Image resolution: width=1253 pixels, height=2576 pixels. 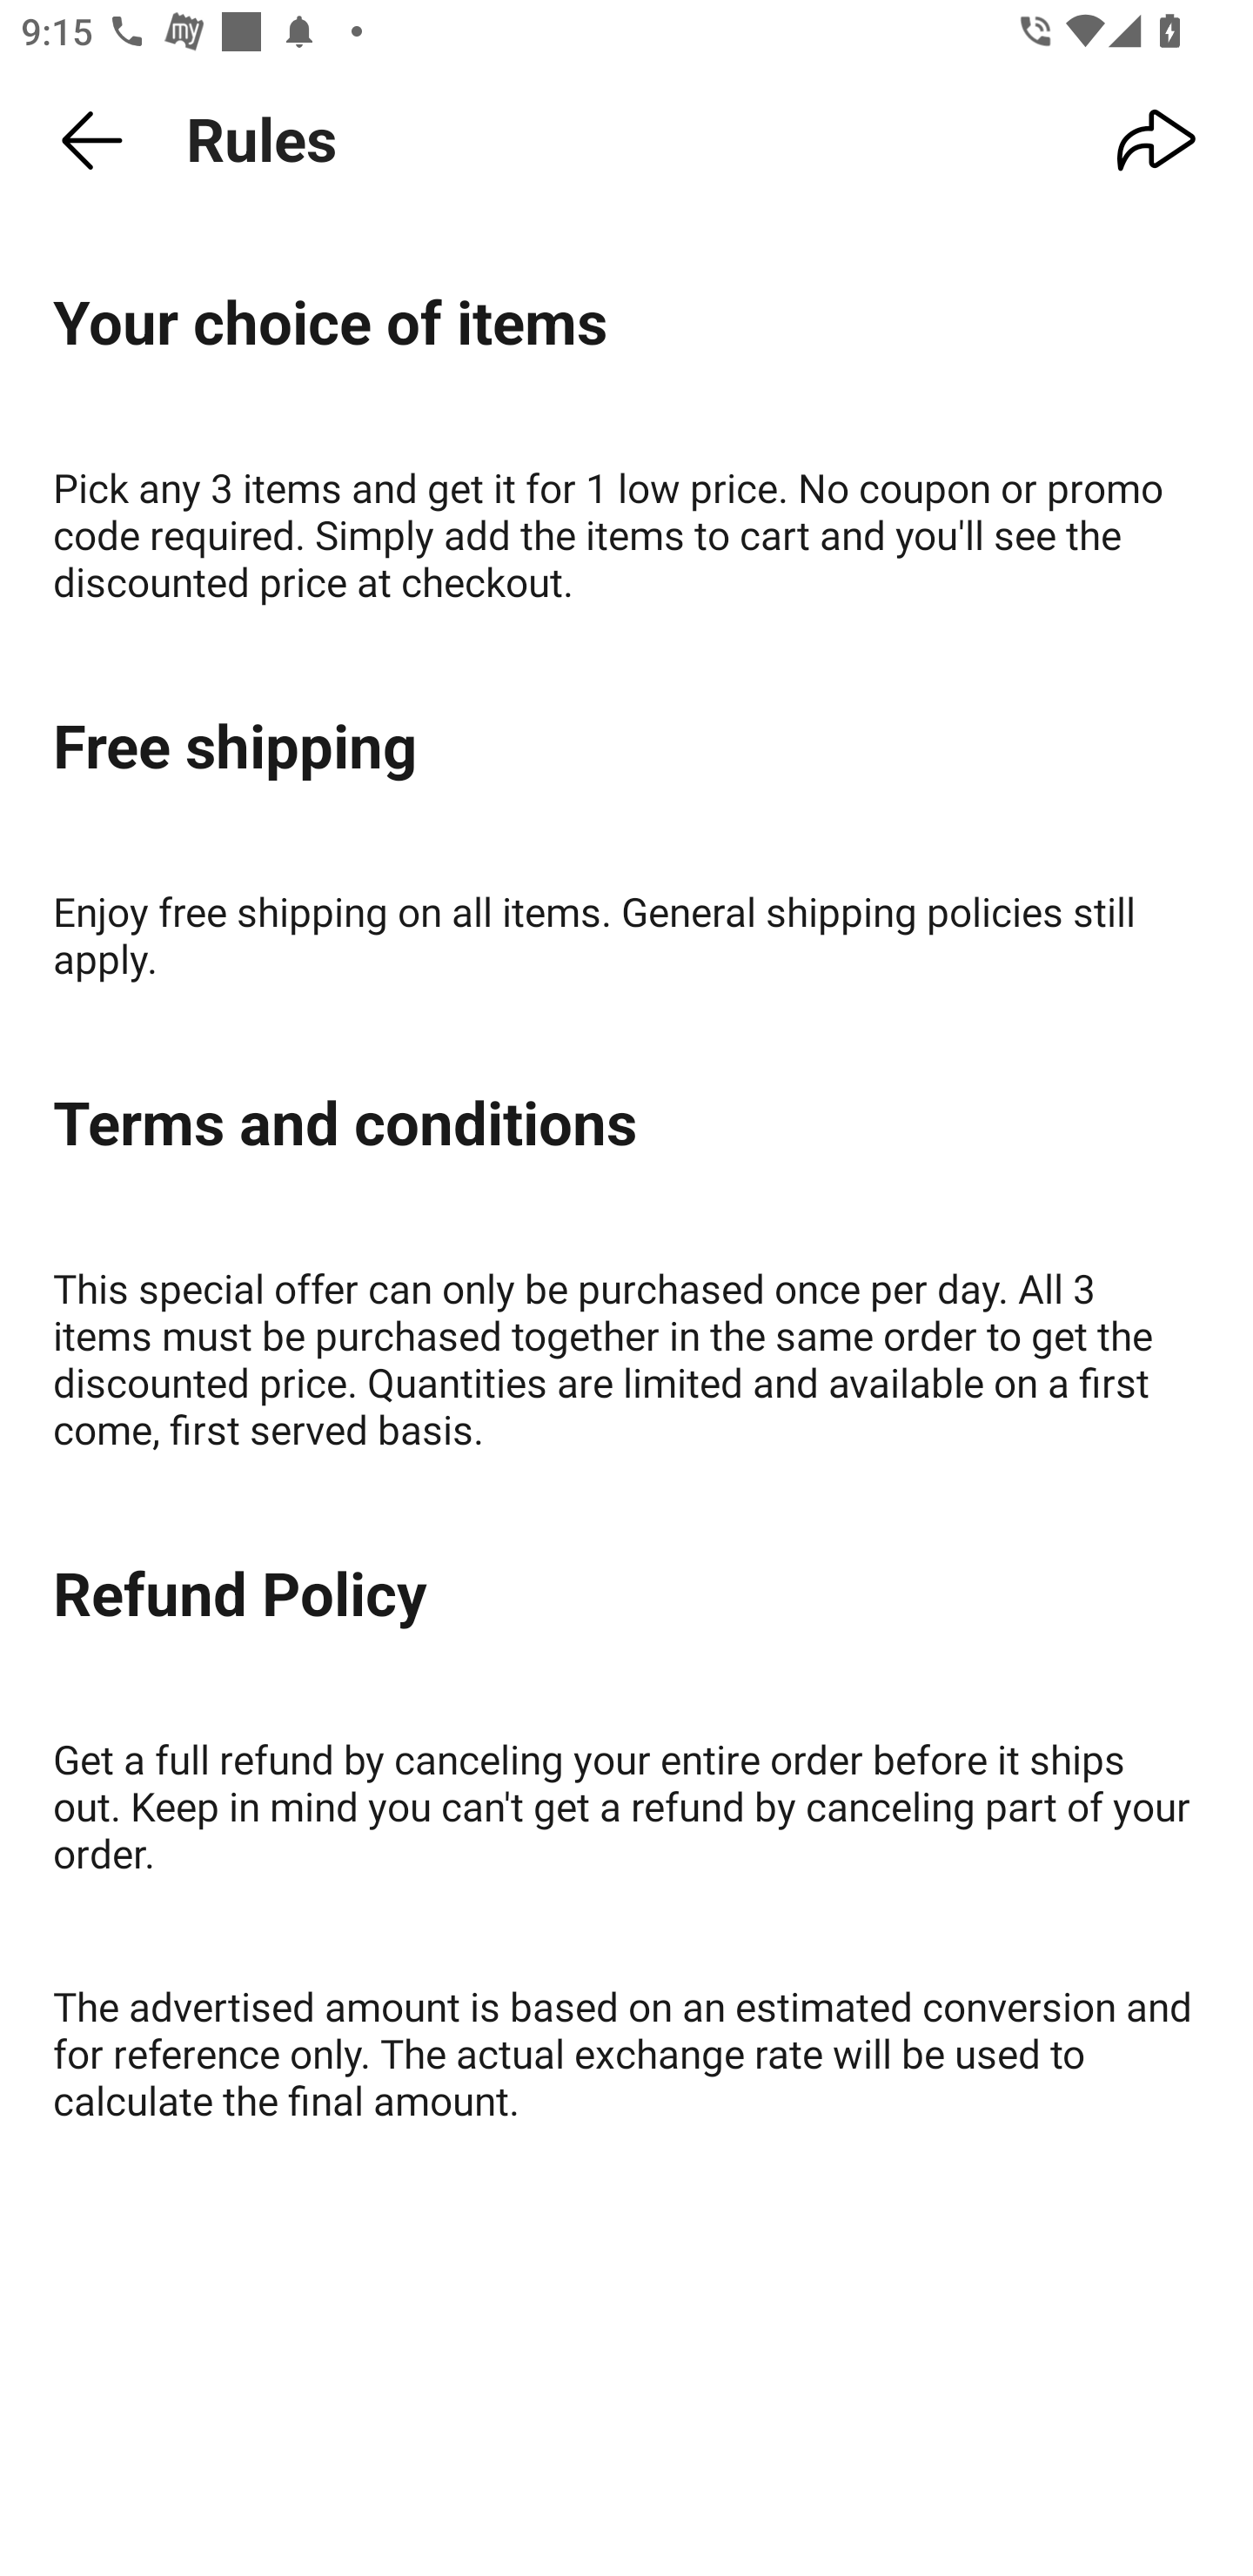 What do you see at coordinates (626, 1124) in the screenshot?
I see `Terms and conditions` at bounding box center [626, 1124].